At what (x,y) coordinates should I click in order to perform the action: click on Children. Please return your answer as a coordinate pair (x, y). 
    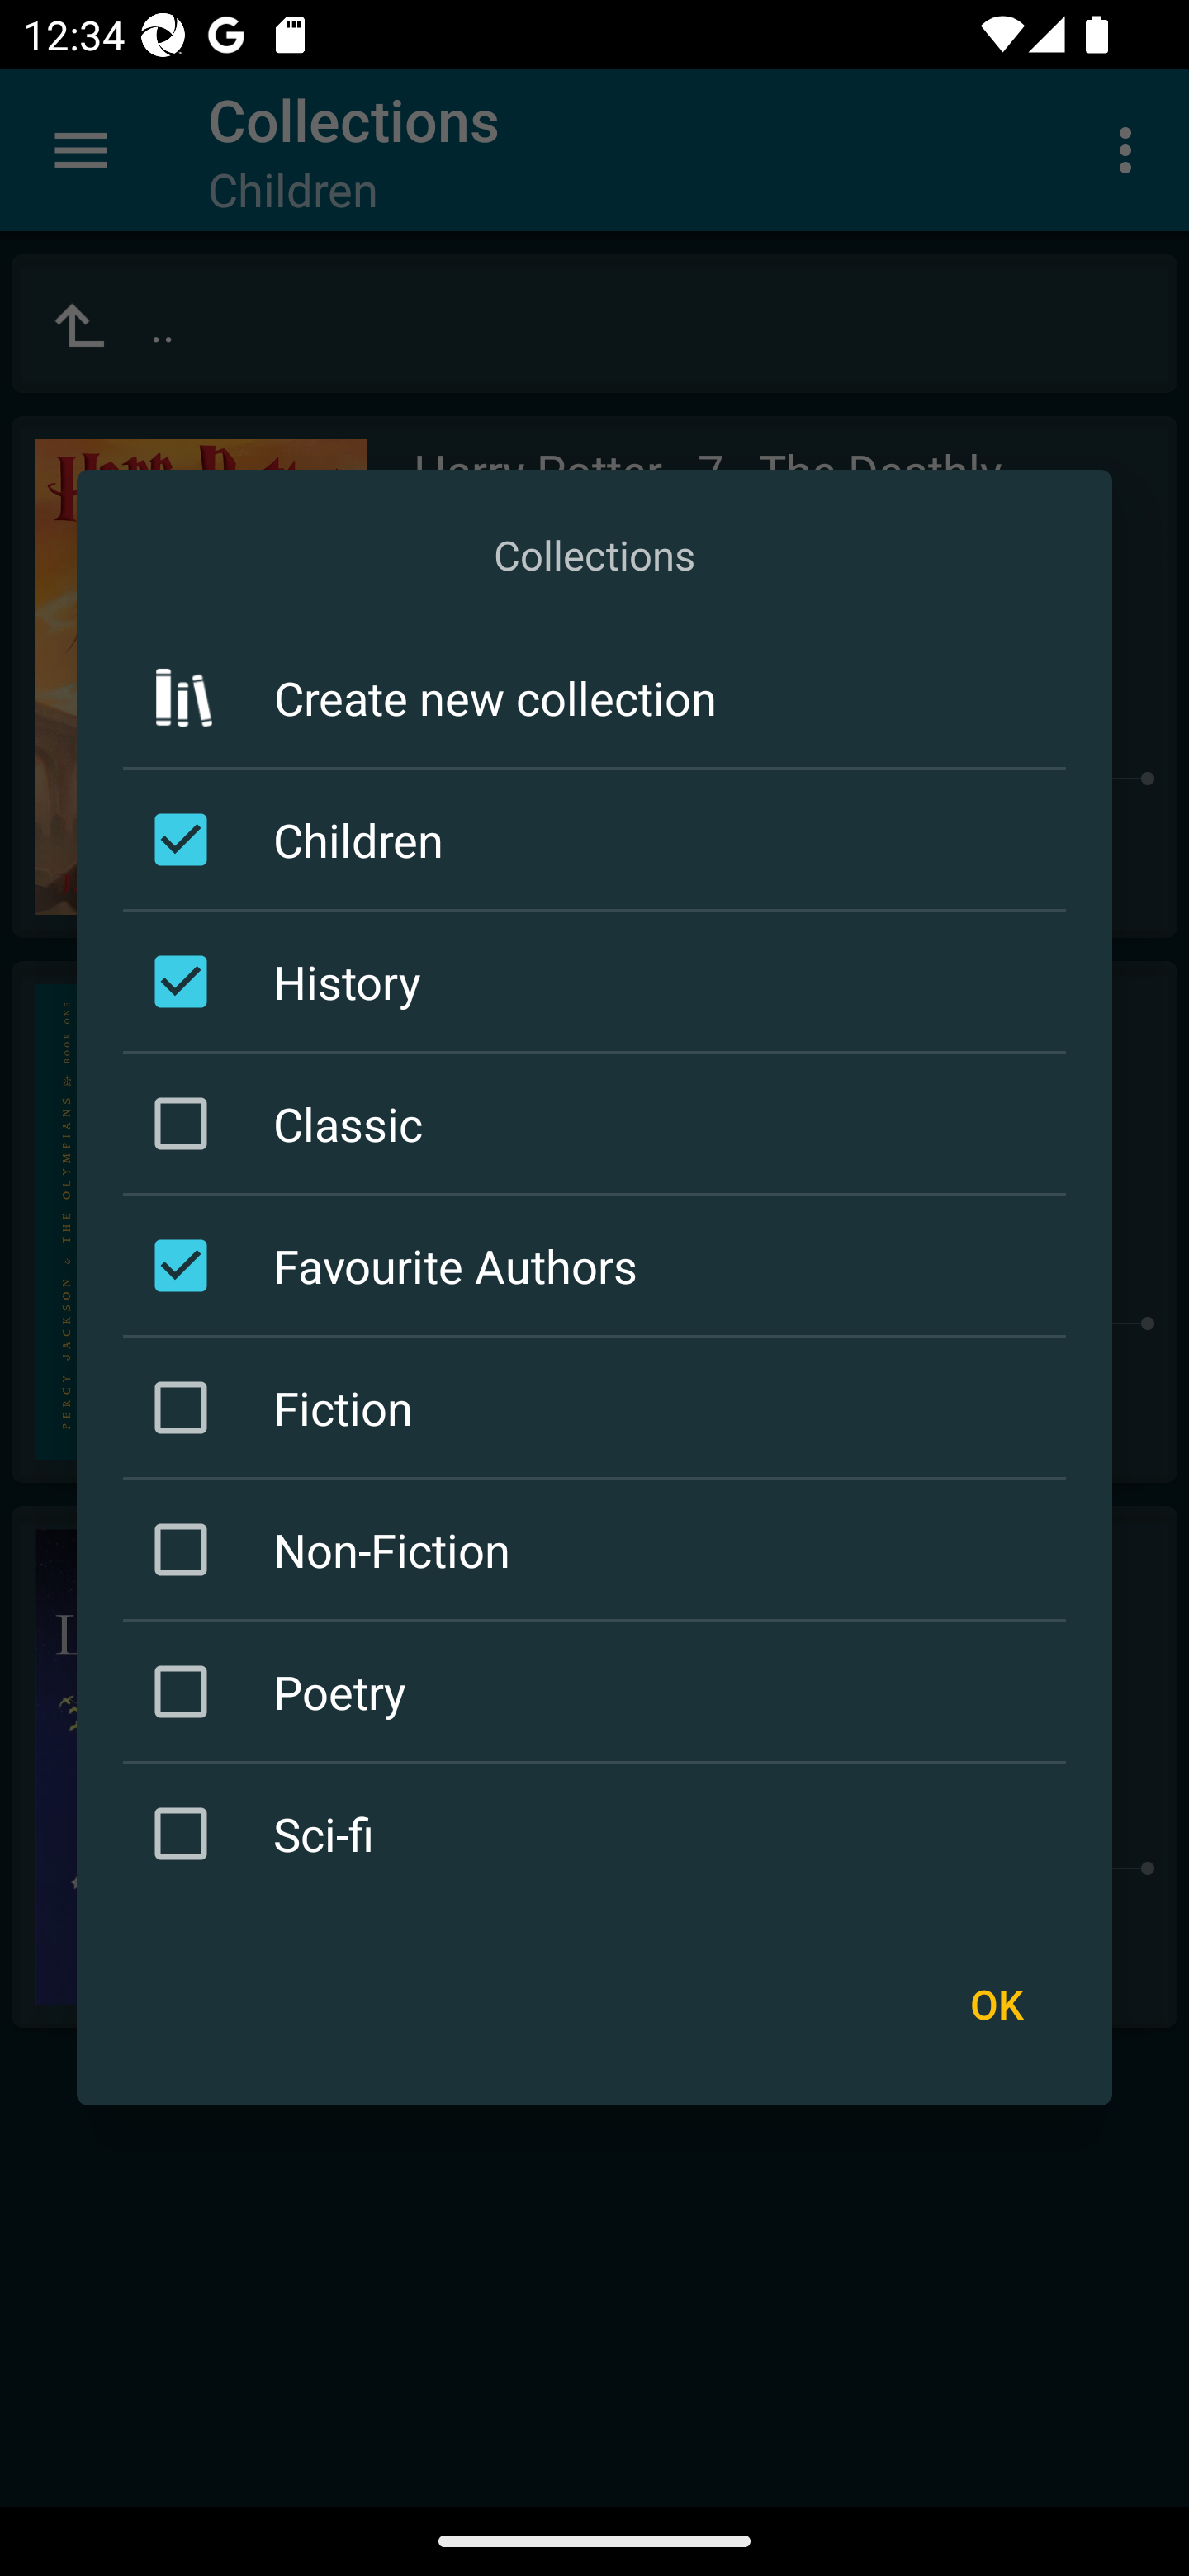
    Looking at the image, I should click on (599, 839).